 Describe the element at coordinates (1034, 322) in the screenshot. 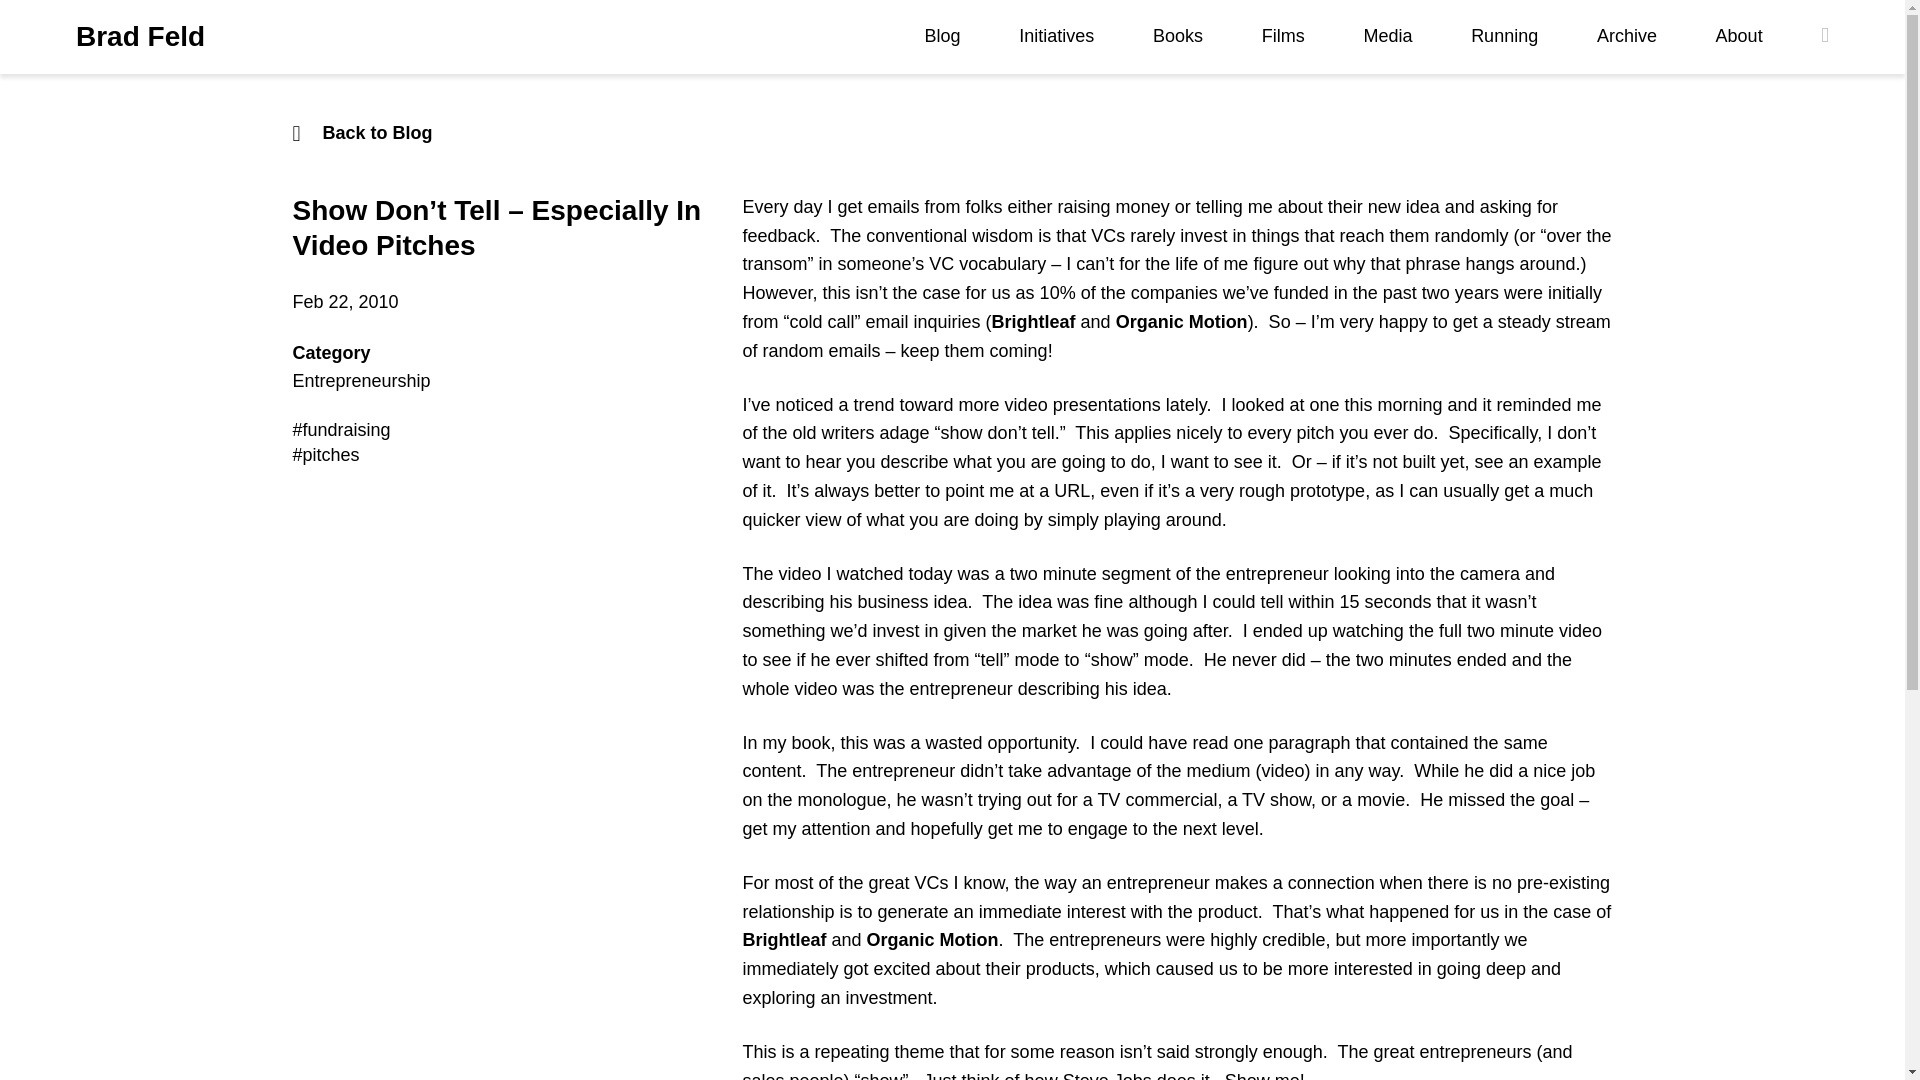

I see `Brightleaf` at that location.